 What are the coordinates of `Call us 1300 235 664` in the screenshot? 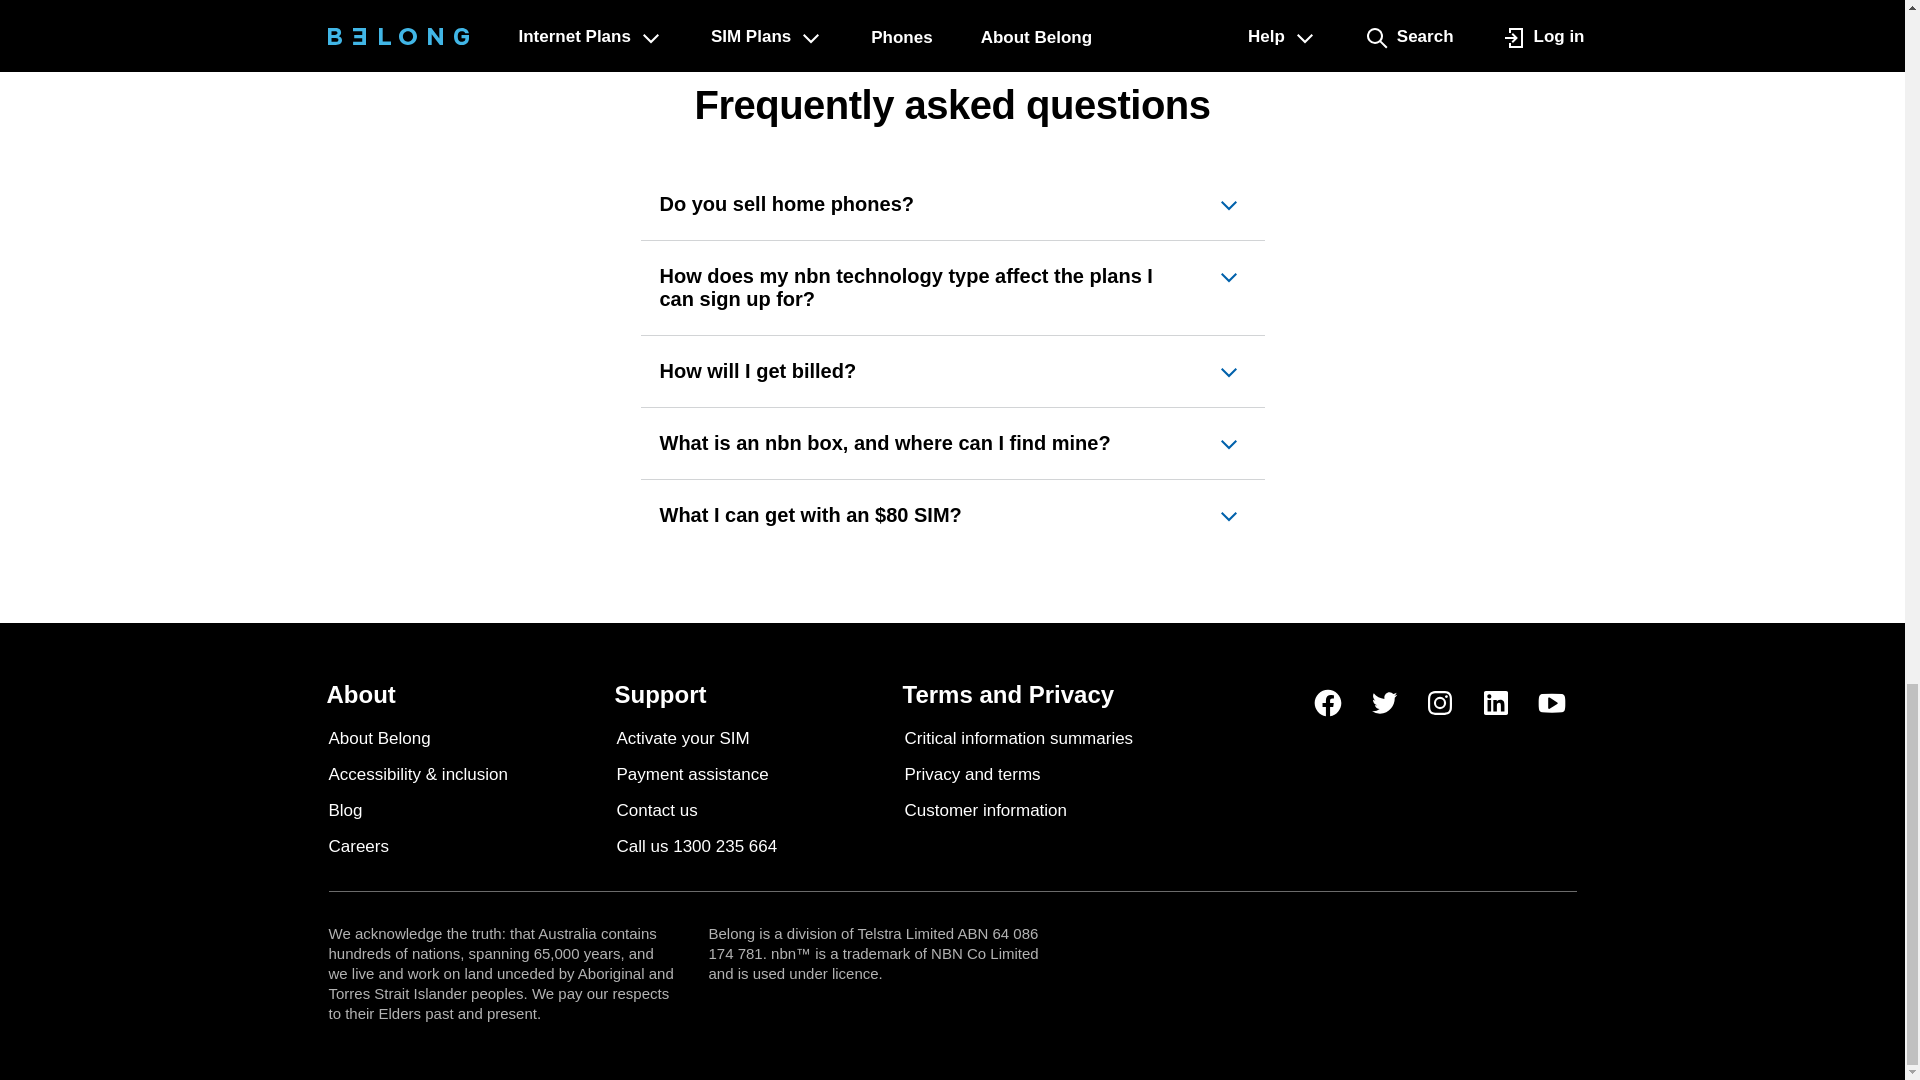 It's located at (696, 846).